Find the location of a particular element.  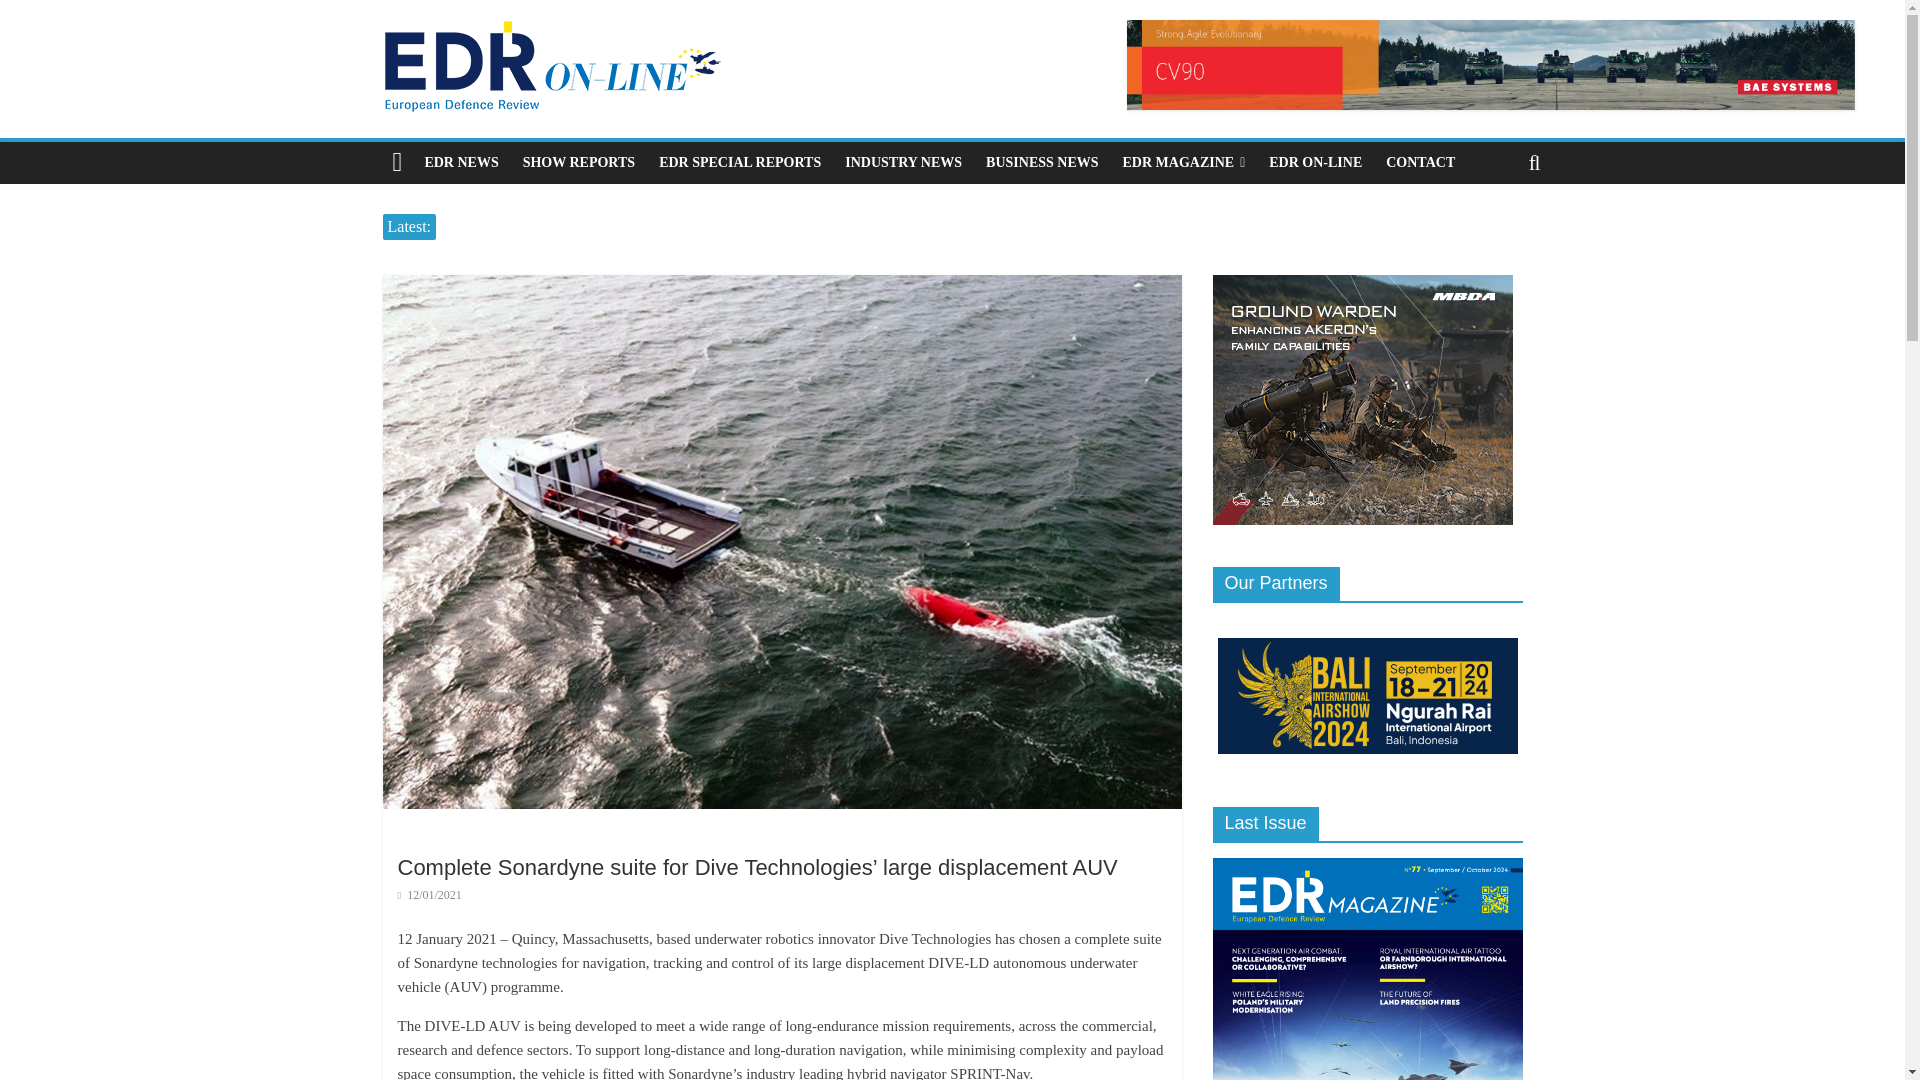

EDR SPECIAL REPORTS is located at coordinates (740, 162).